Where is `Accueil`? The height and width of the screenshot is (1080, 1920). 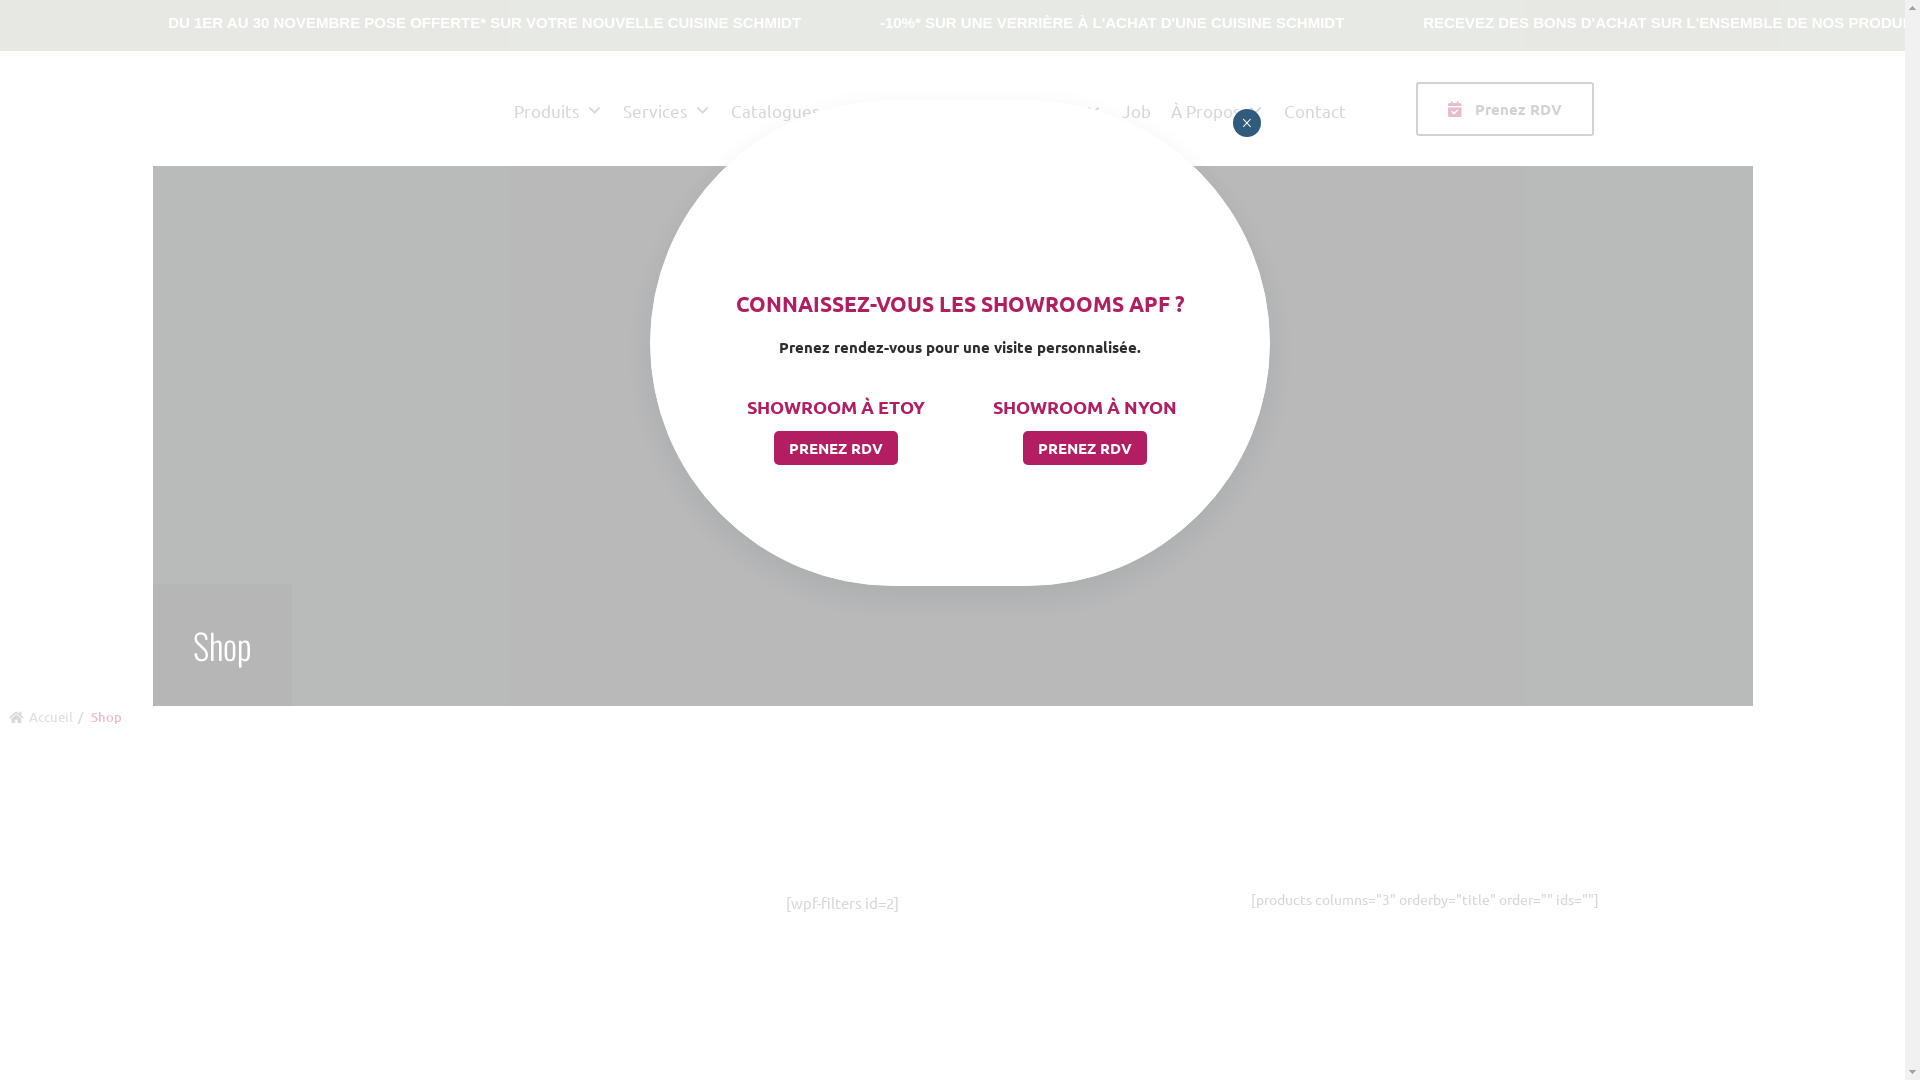
Accueil is located at coordinates (50, 717).